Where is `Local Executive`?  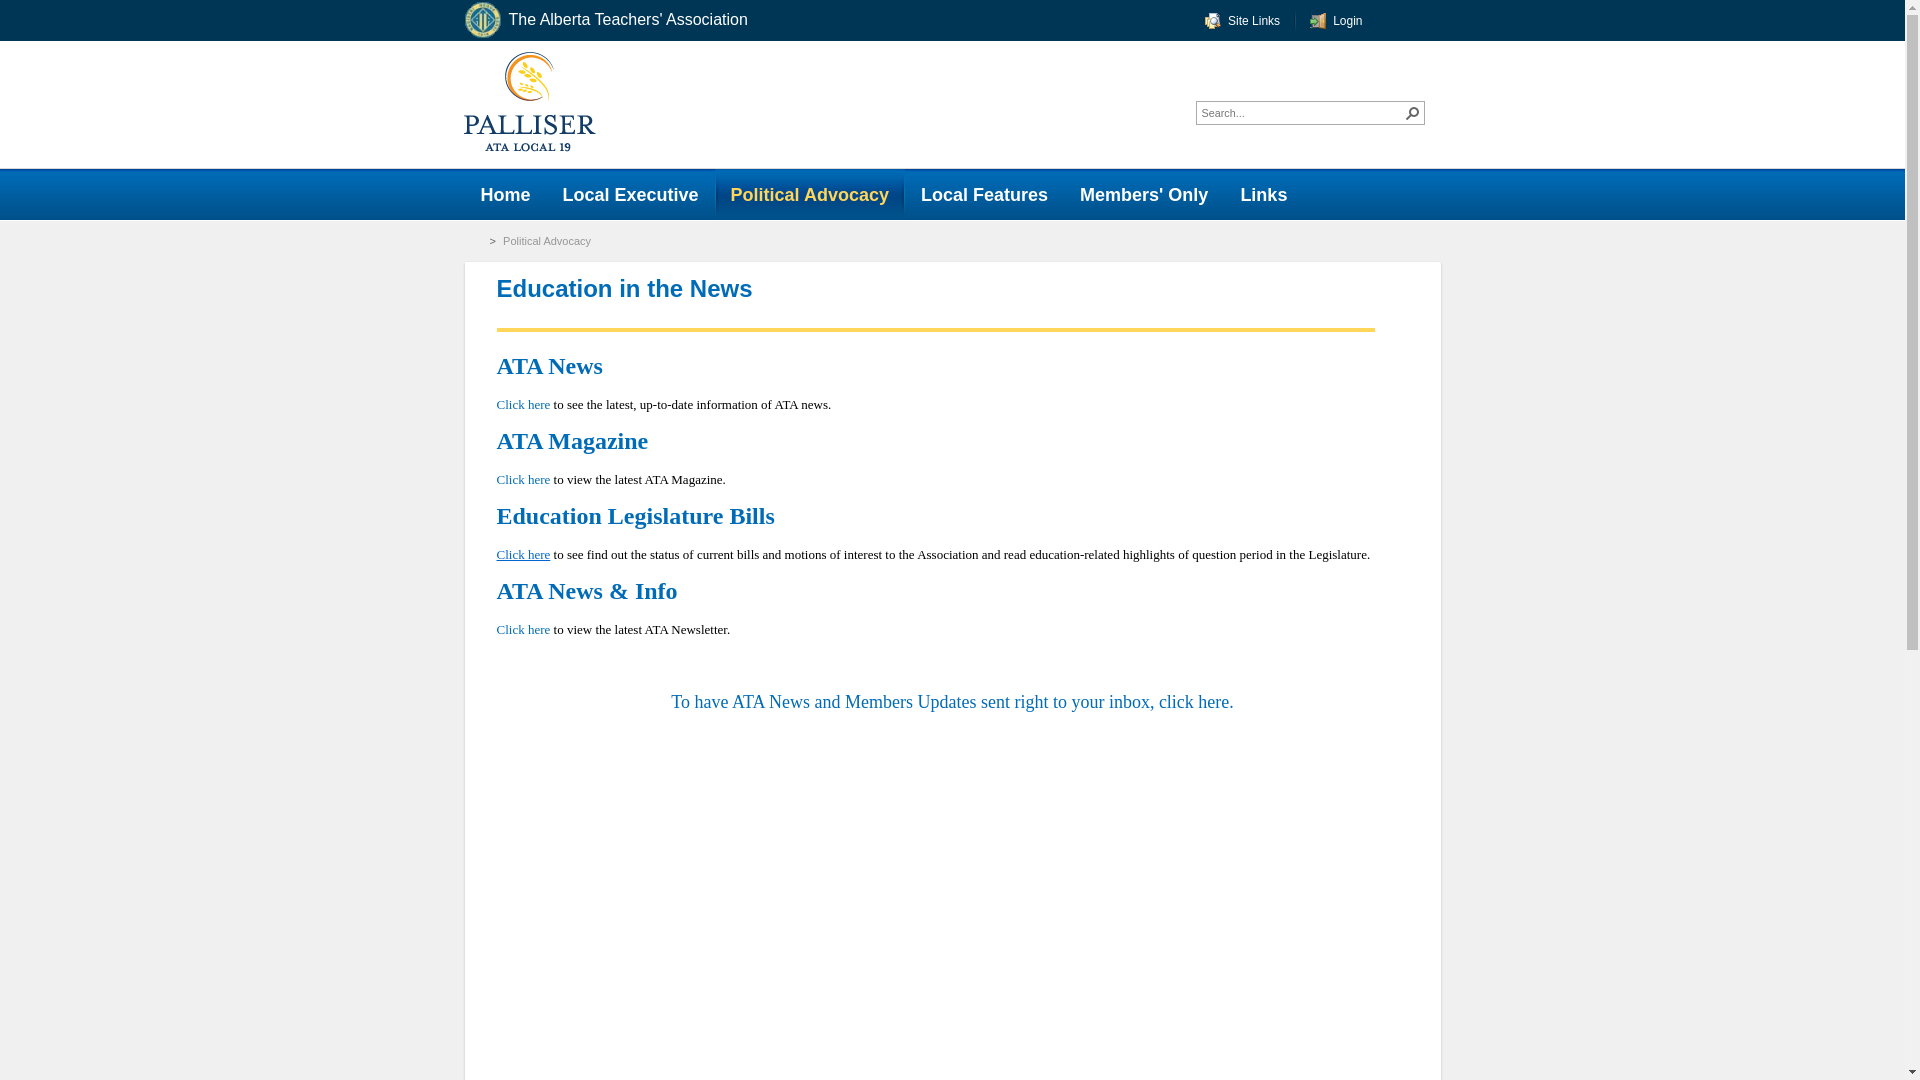 Local Executive is located at coordinates (630, 194).